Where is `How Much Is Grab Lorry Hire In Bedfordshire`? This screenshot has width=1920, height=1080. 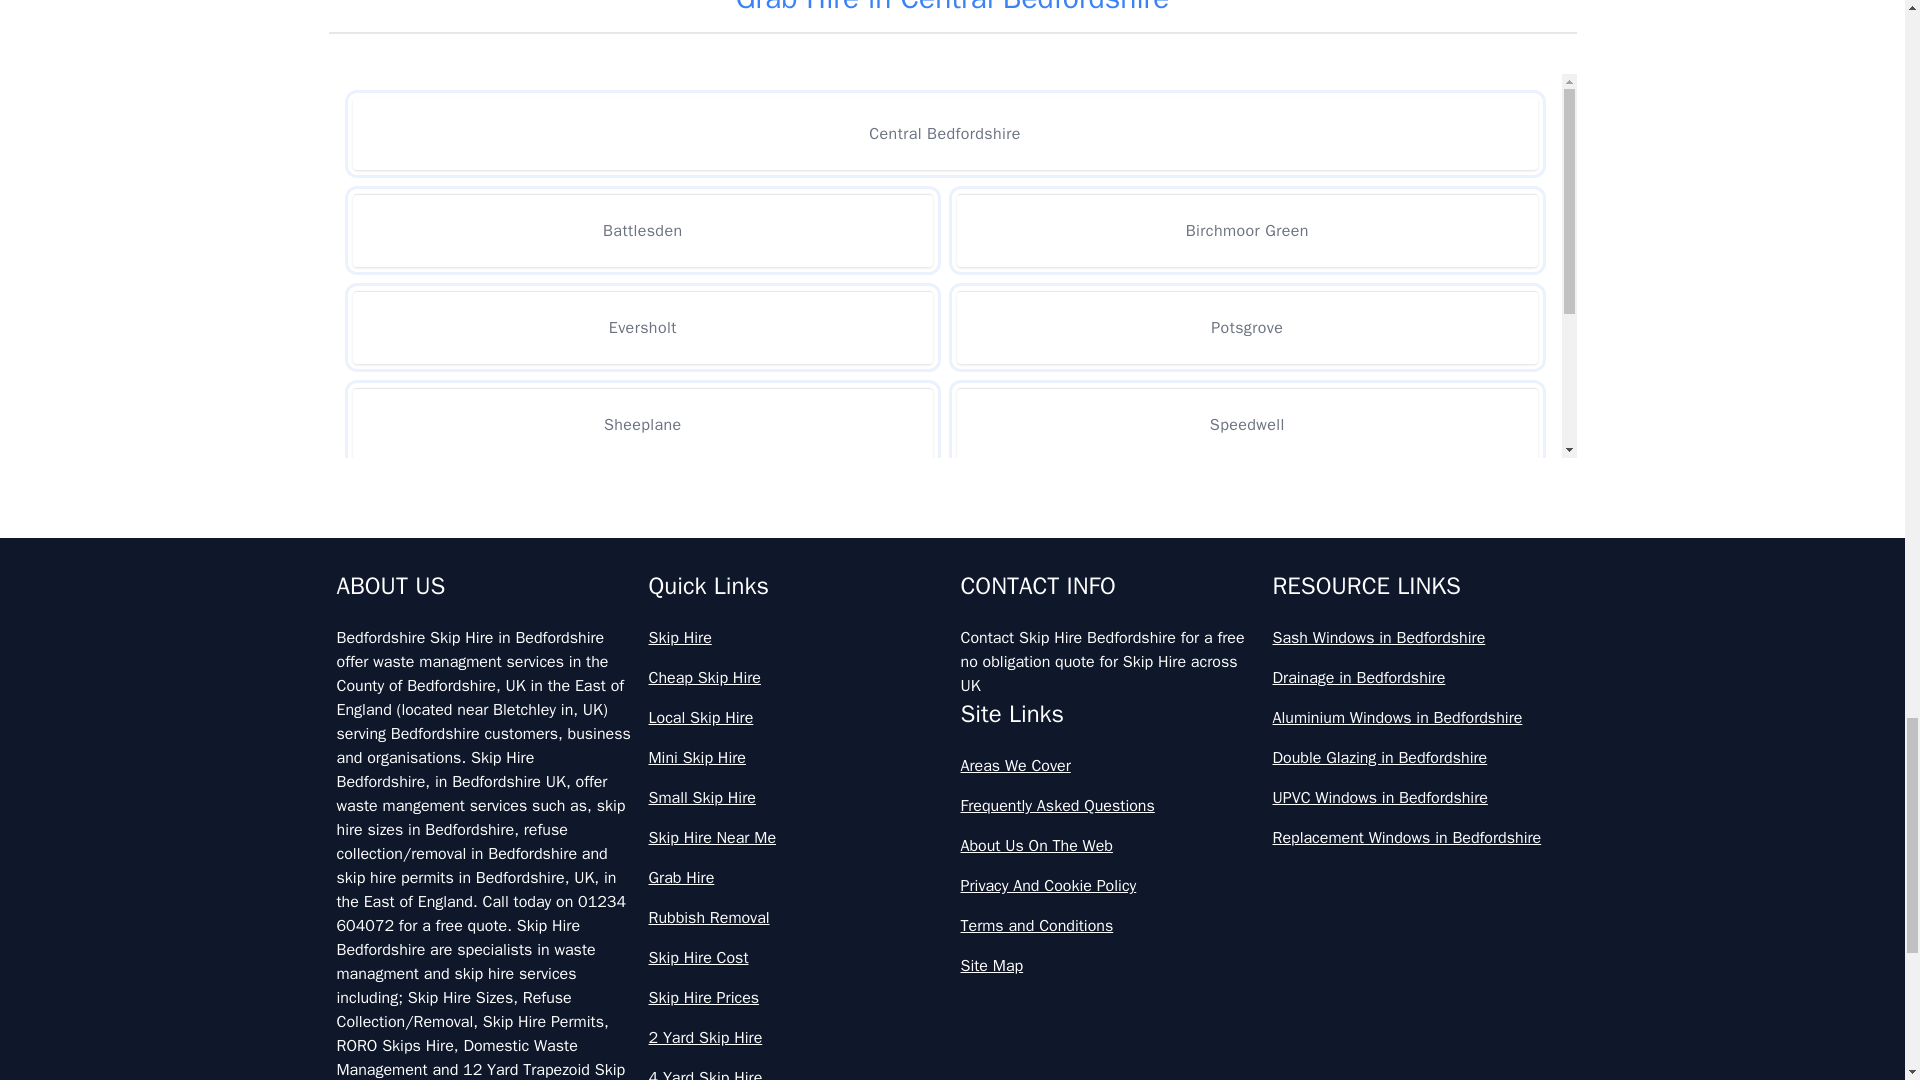 How Much Is Grab Lorry Hire In Bedfordshire is located at coordinates (952, 356).